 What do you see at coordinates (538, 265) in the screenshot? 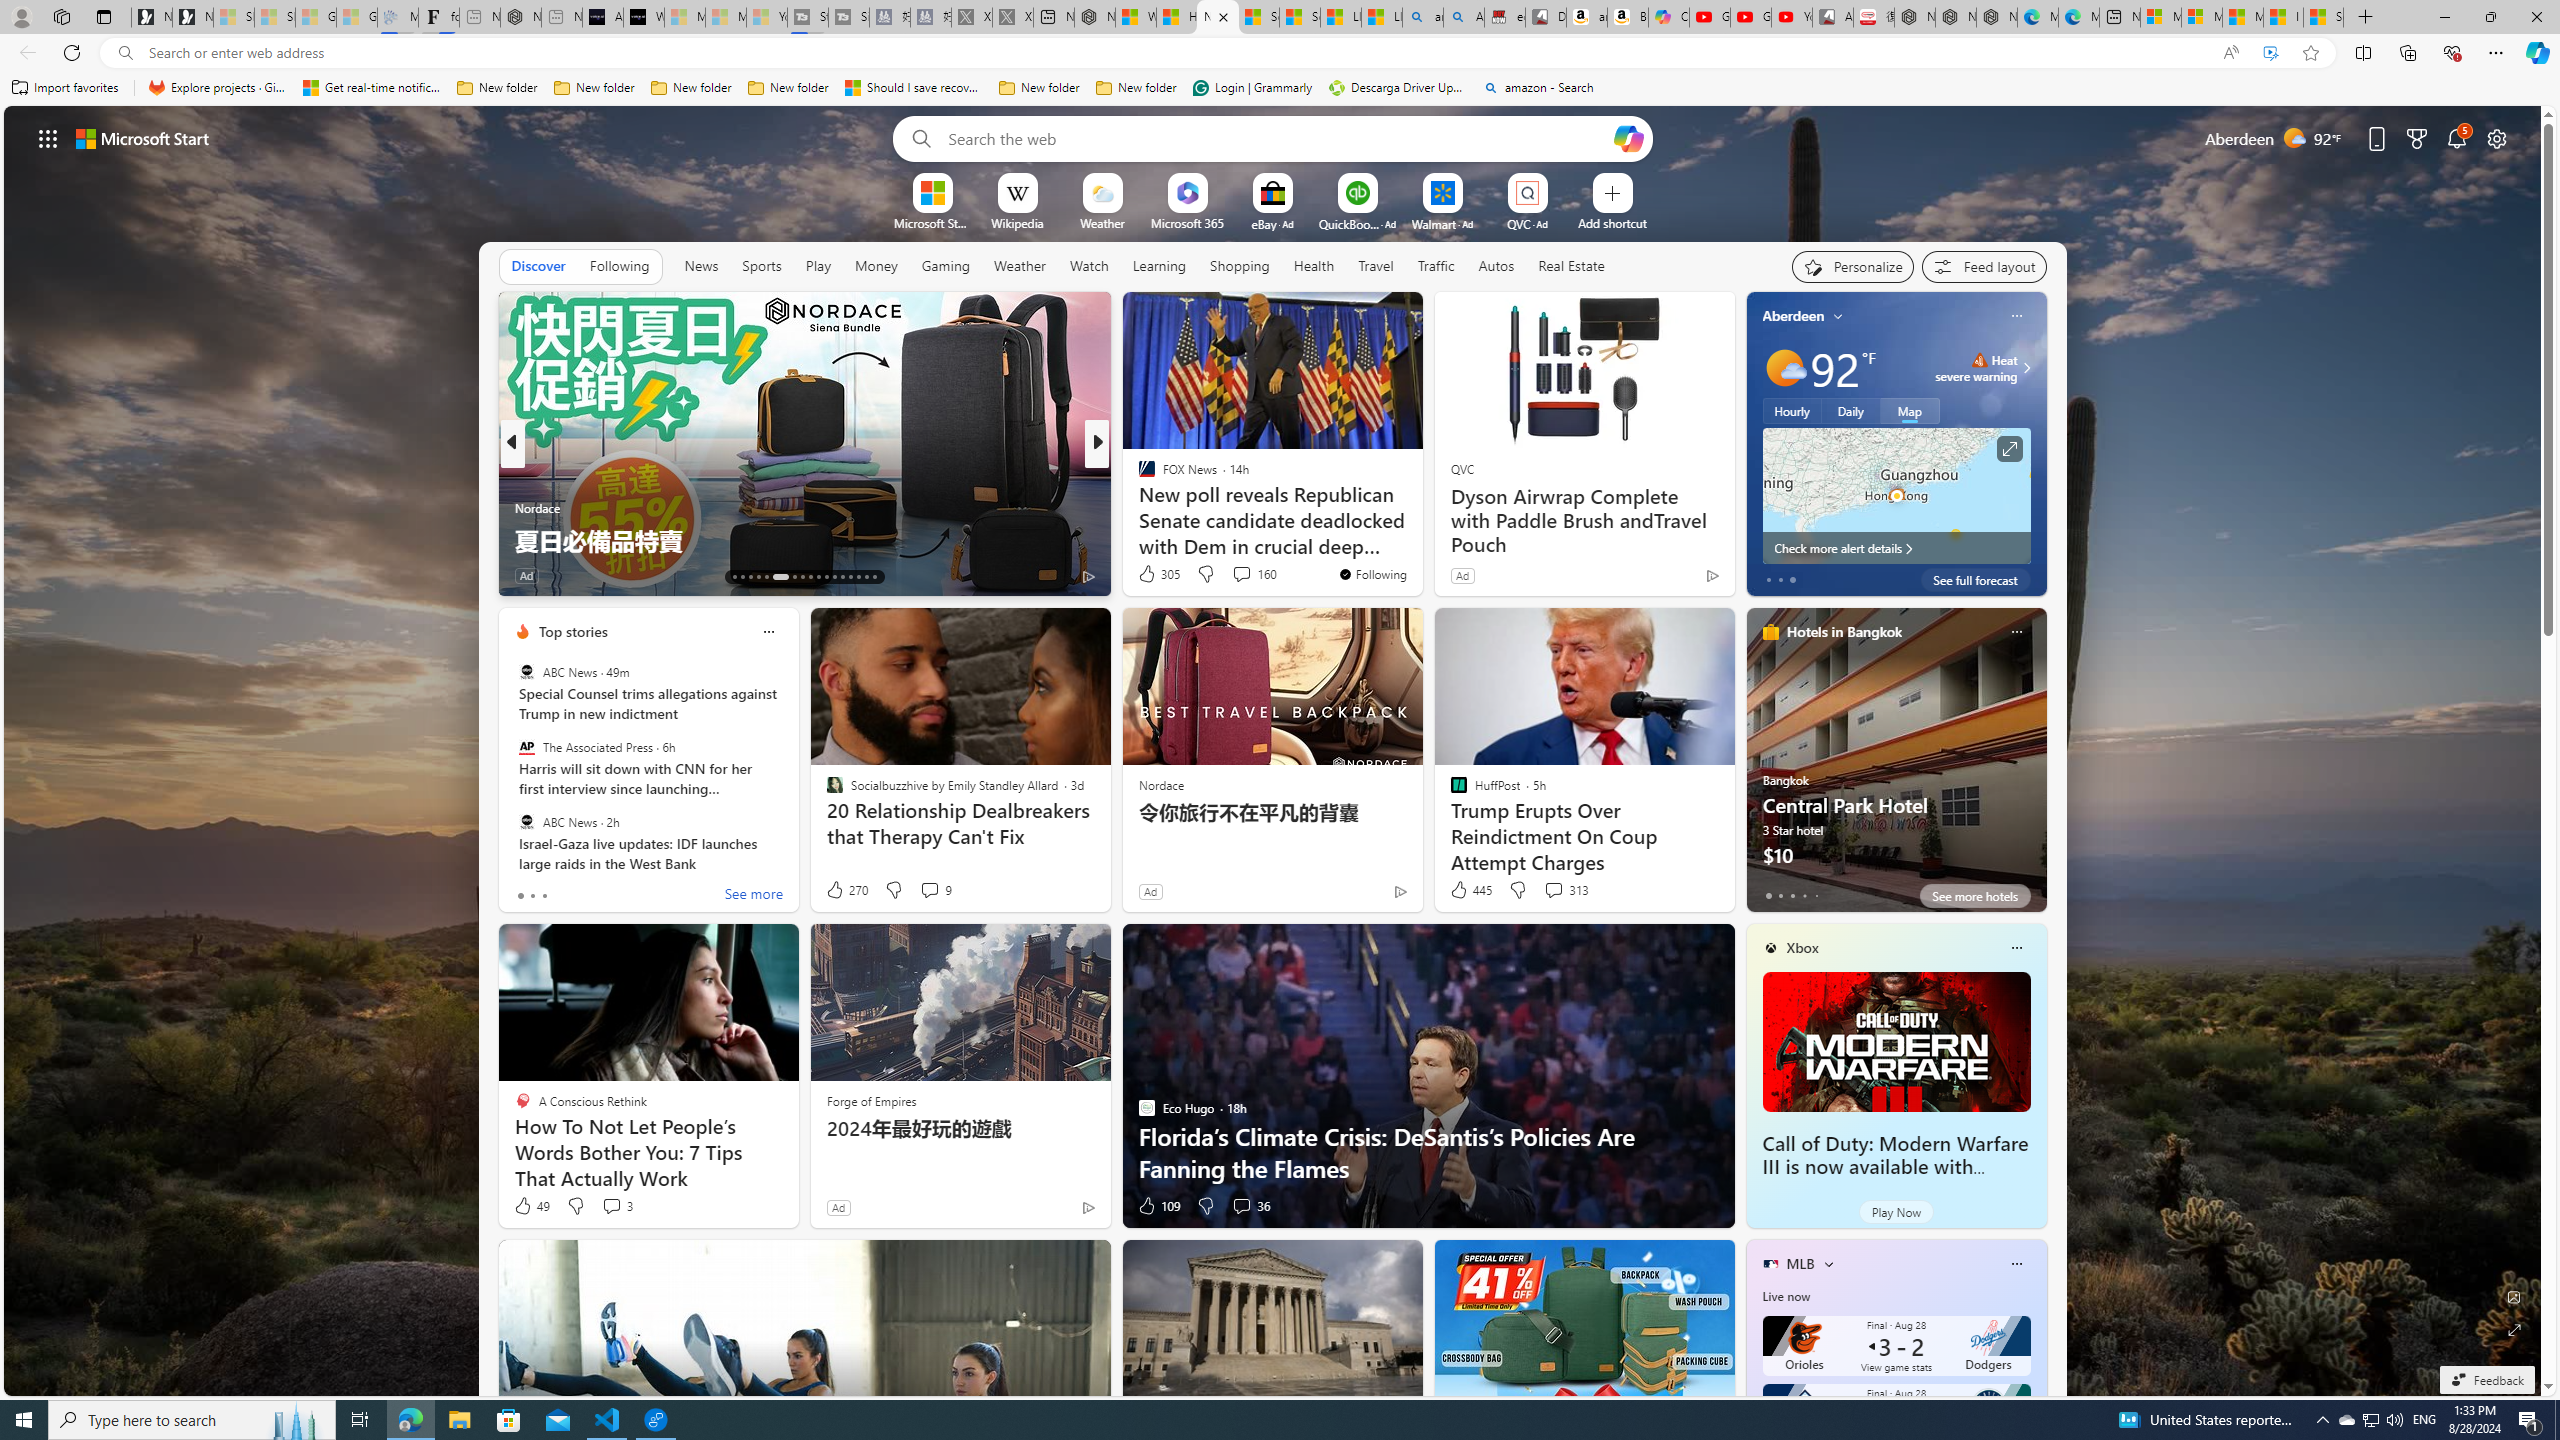
I see `Discover` at bounding box center [538, 265].